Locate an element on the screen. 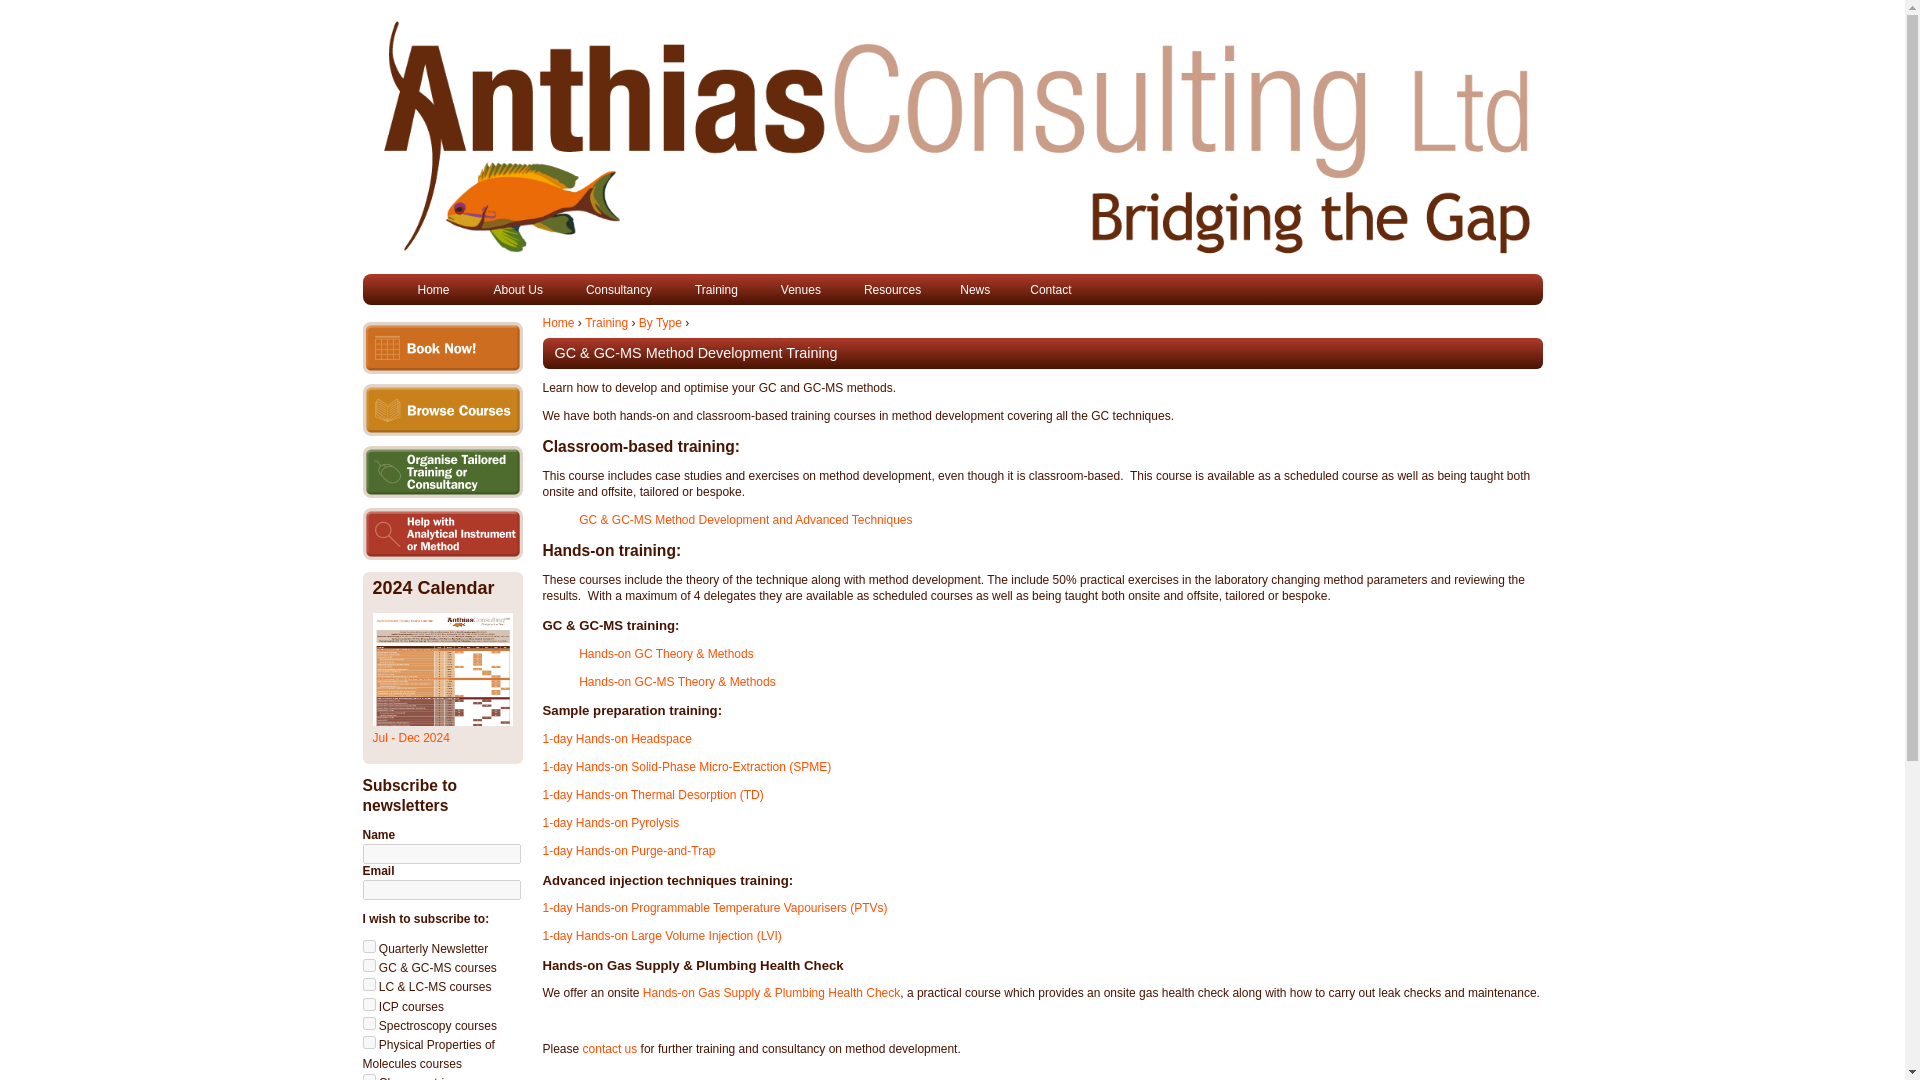 This screenshot has width=1920, height=1080. 783864 is located at coordinates (368, 966).